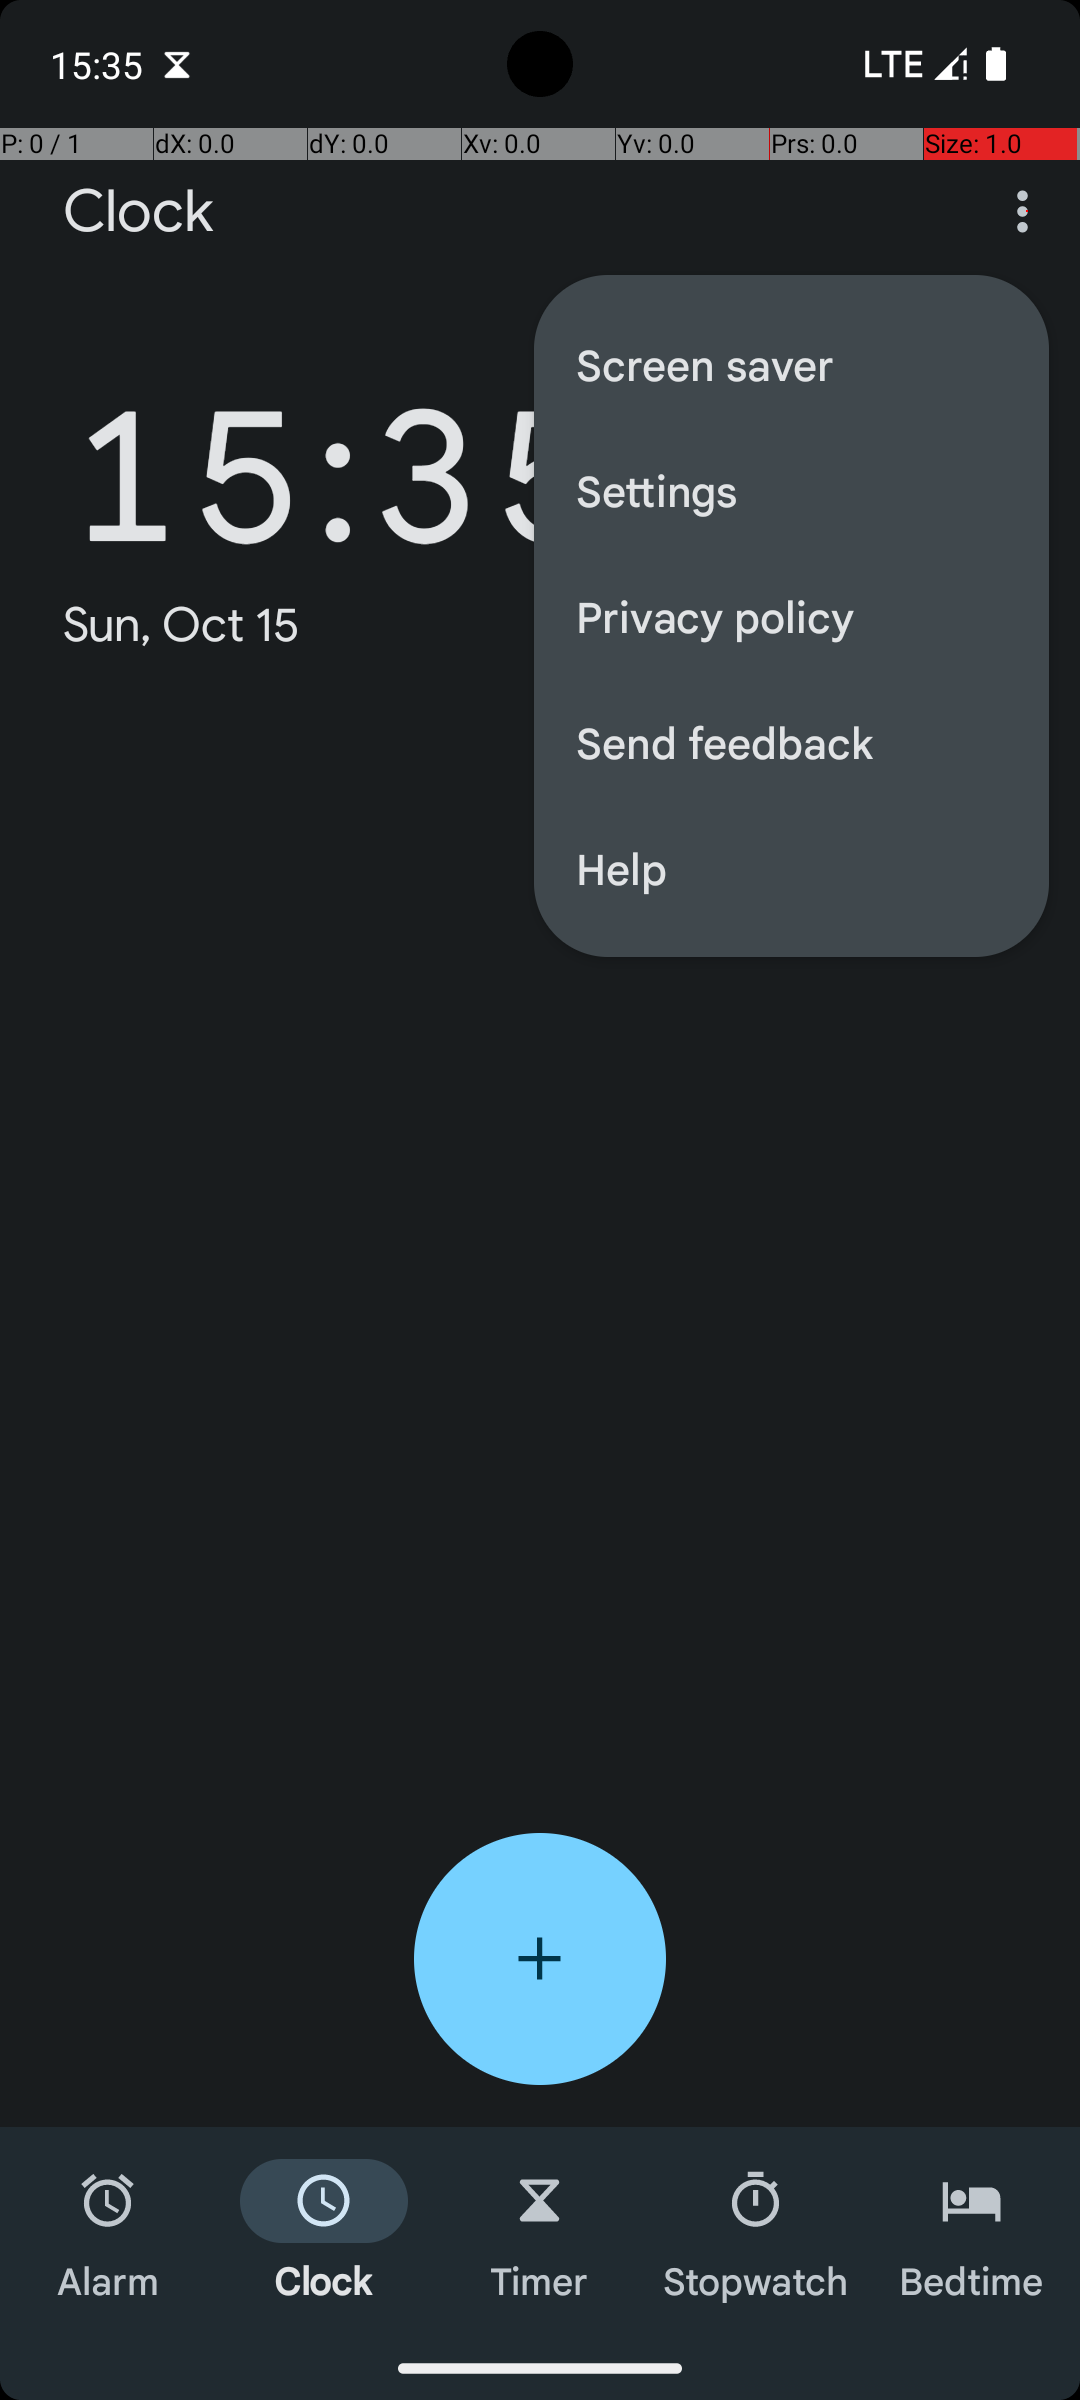  Describe the element at coordinates (792, 364) in the screenshot. I see `Screen saver` at that location.